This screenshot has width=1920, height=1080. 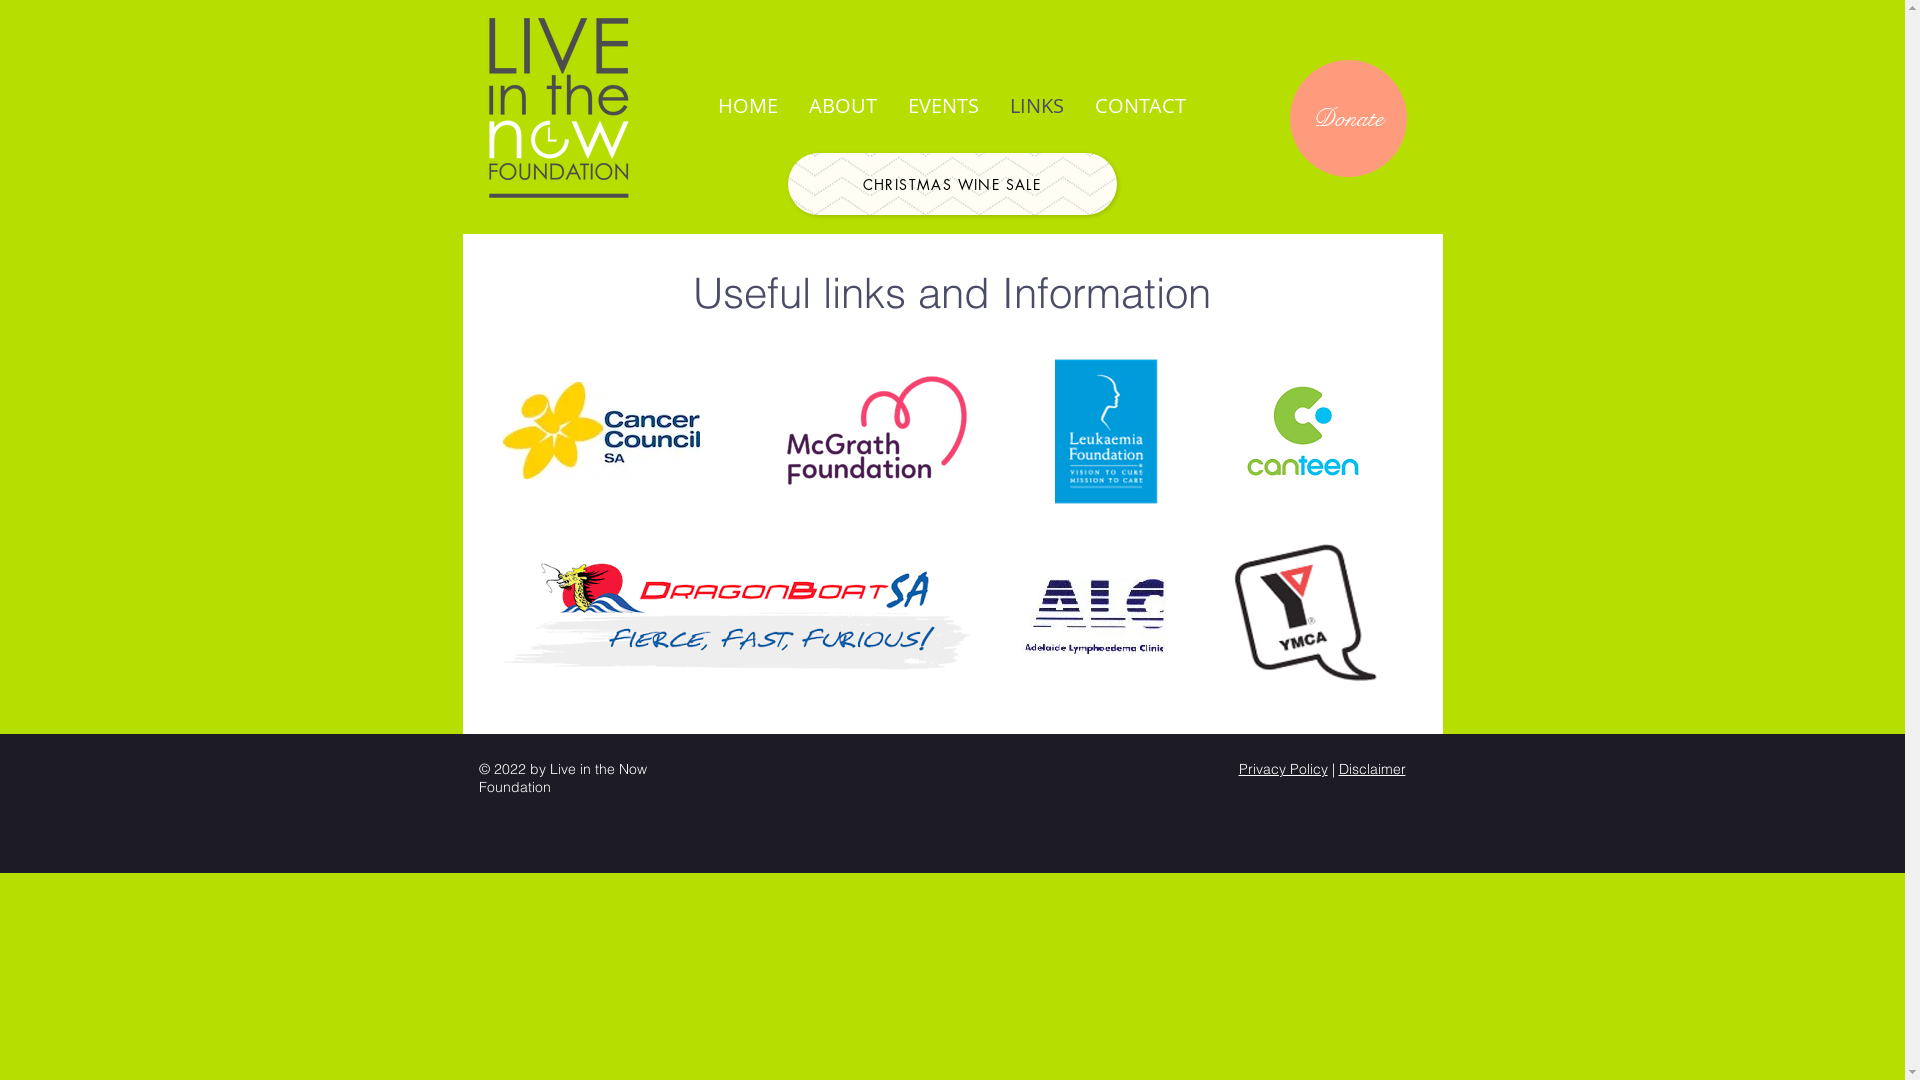 What do you see at coordinates (952, 184) in the screenshot?
I see `CHRISTMAS WINE SALE` at bounding box center [952, 184].